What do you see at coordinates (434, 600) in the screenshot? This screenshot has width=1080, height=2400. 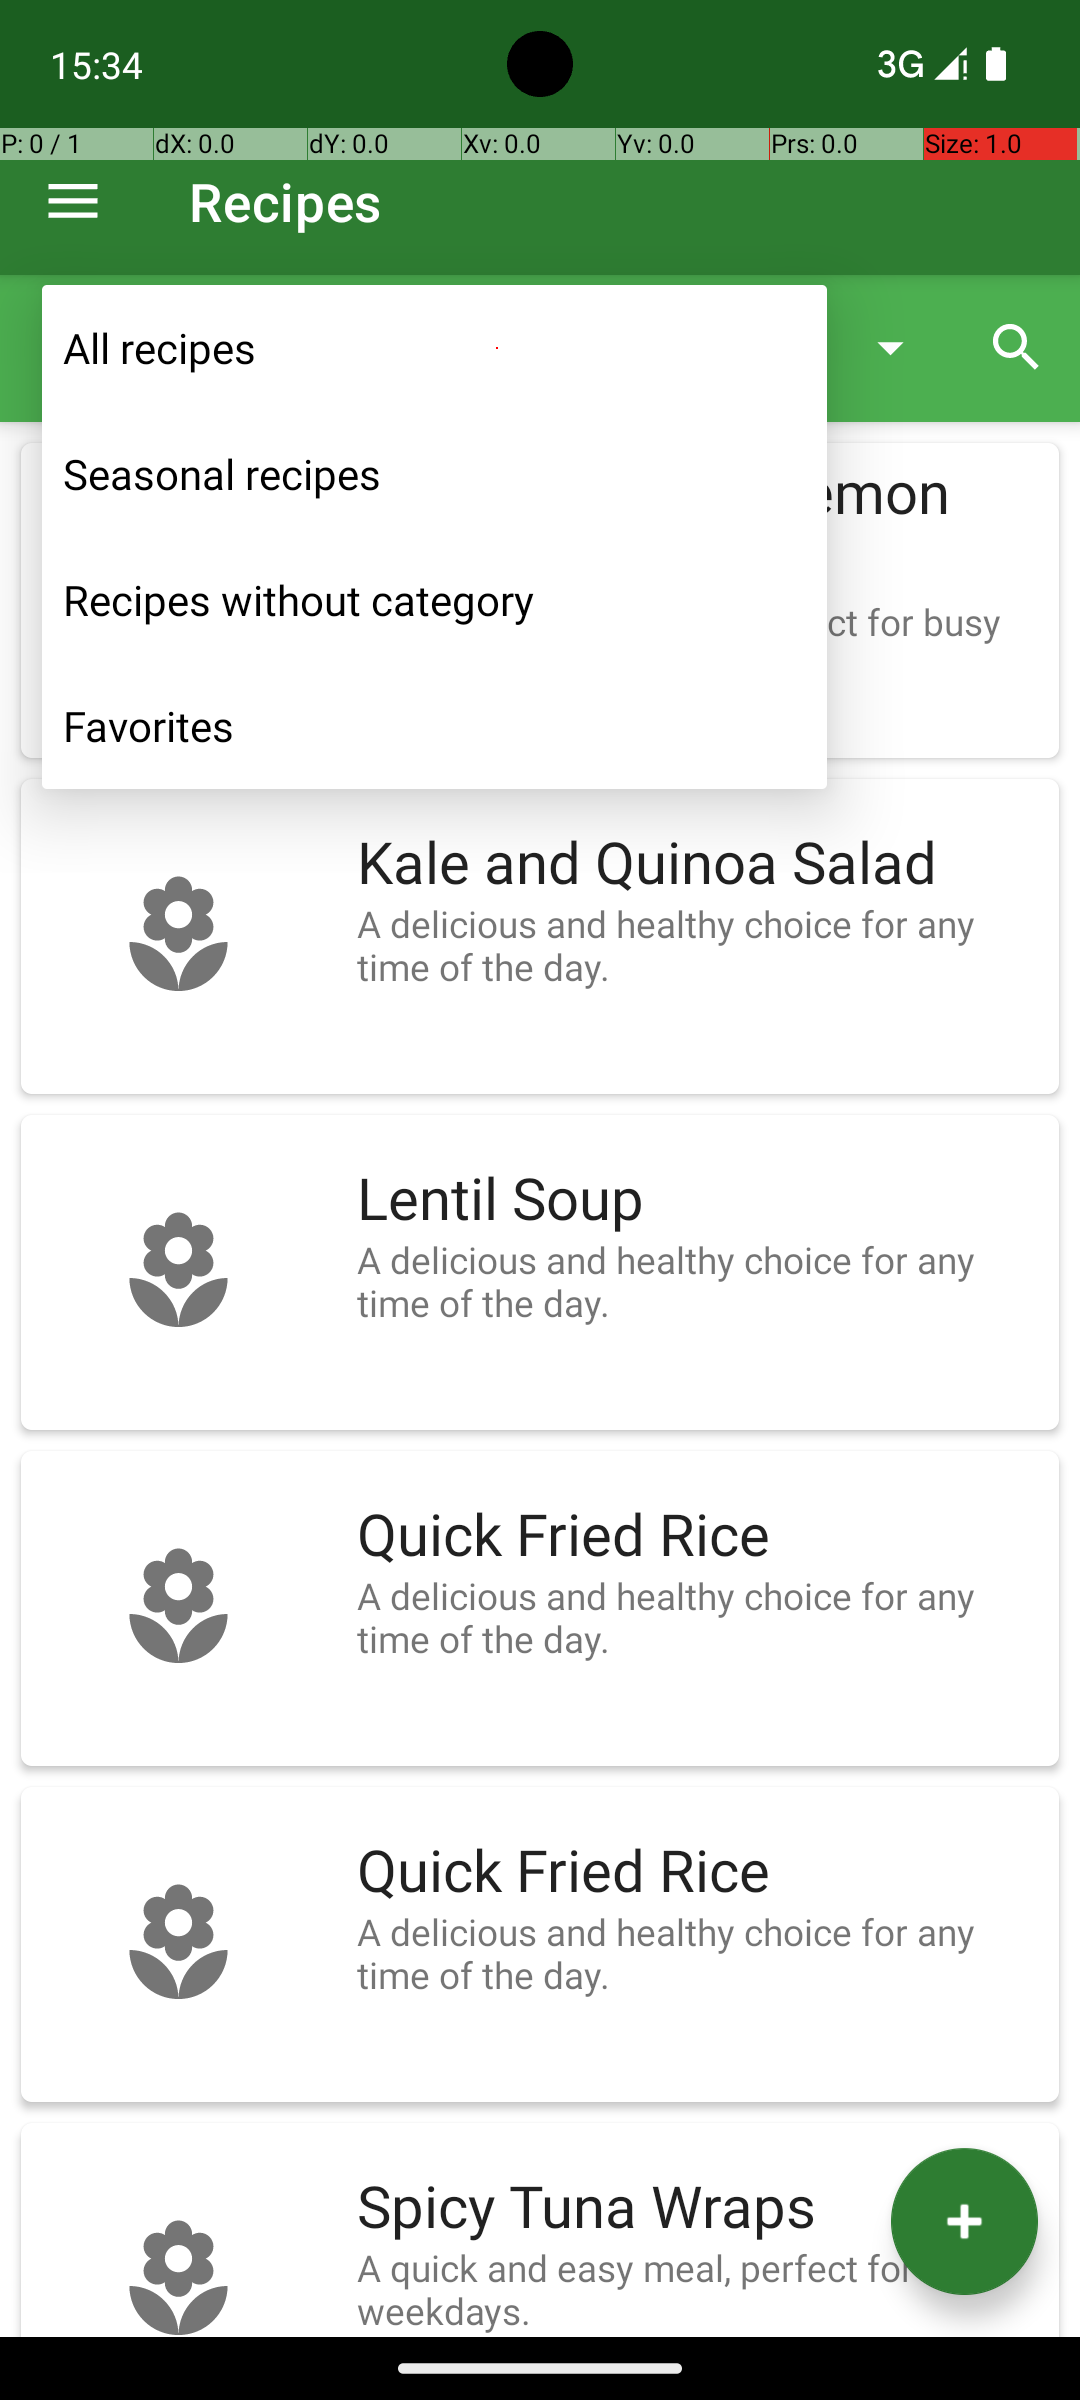 I see `Recipes without category` at bounding box center [434, 600].